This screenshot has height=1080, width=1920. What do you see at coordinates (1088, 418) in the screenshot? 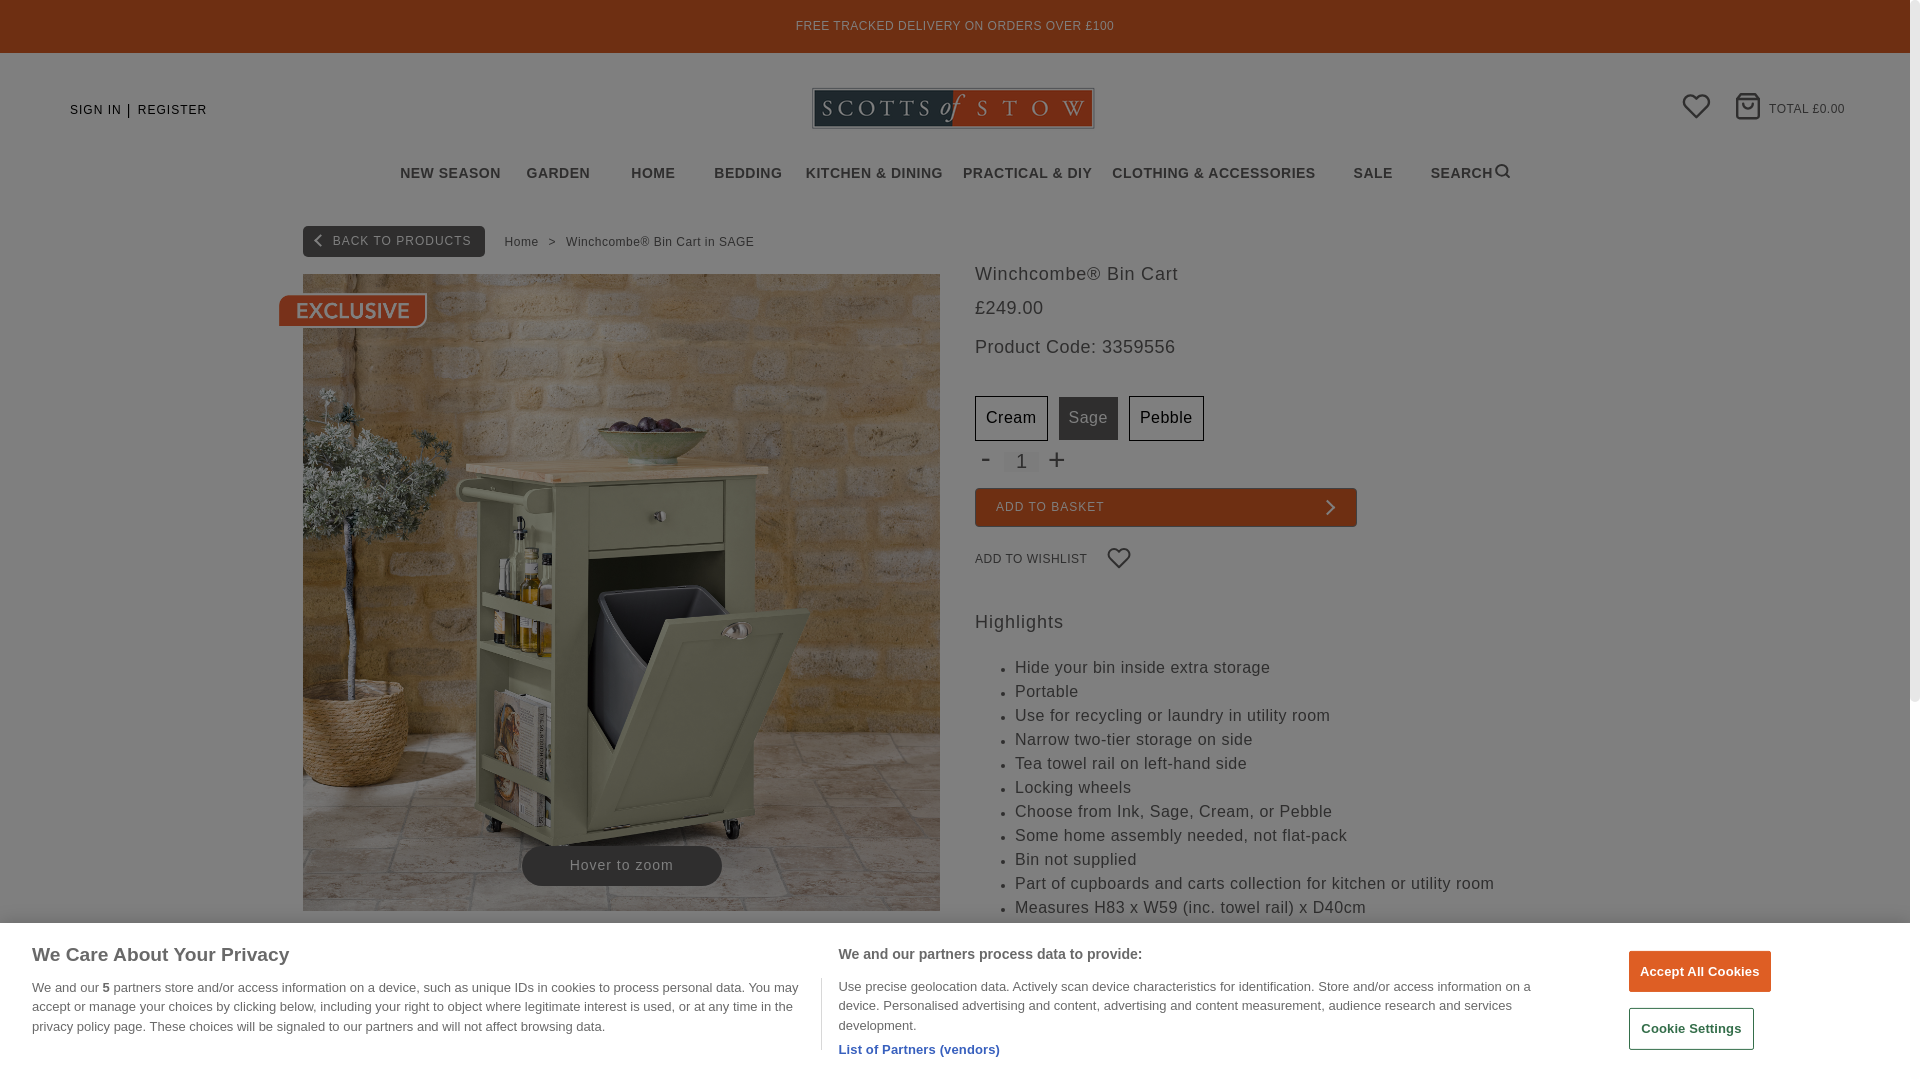
I see `SAGE` at bounding box center [1088, 418].